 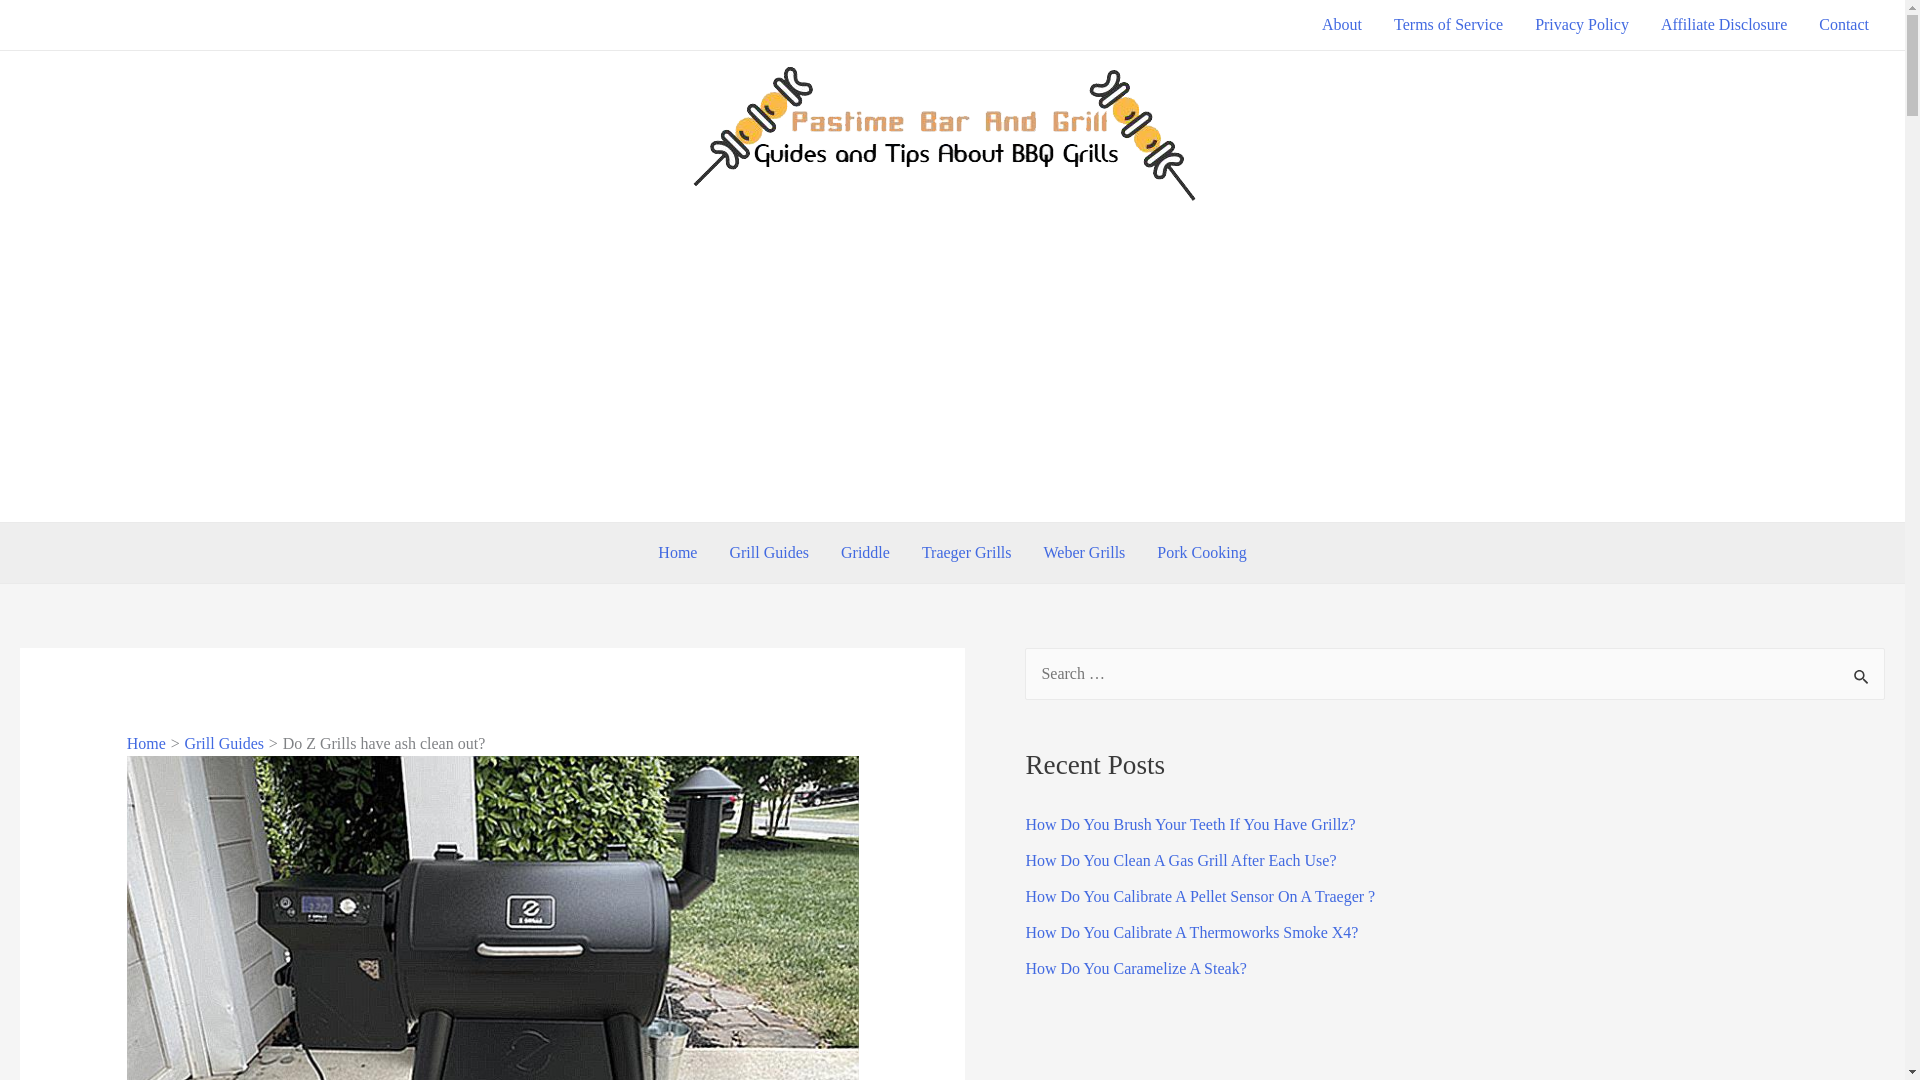 I want to click on Weber Grills, so click(x=1084, y=552).